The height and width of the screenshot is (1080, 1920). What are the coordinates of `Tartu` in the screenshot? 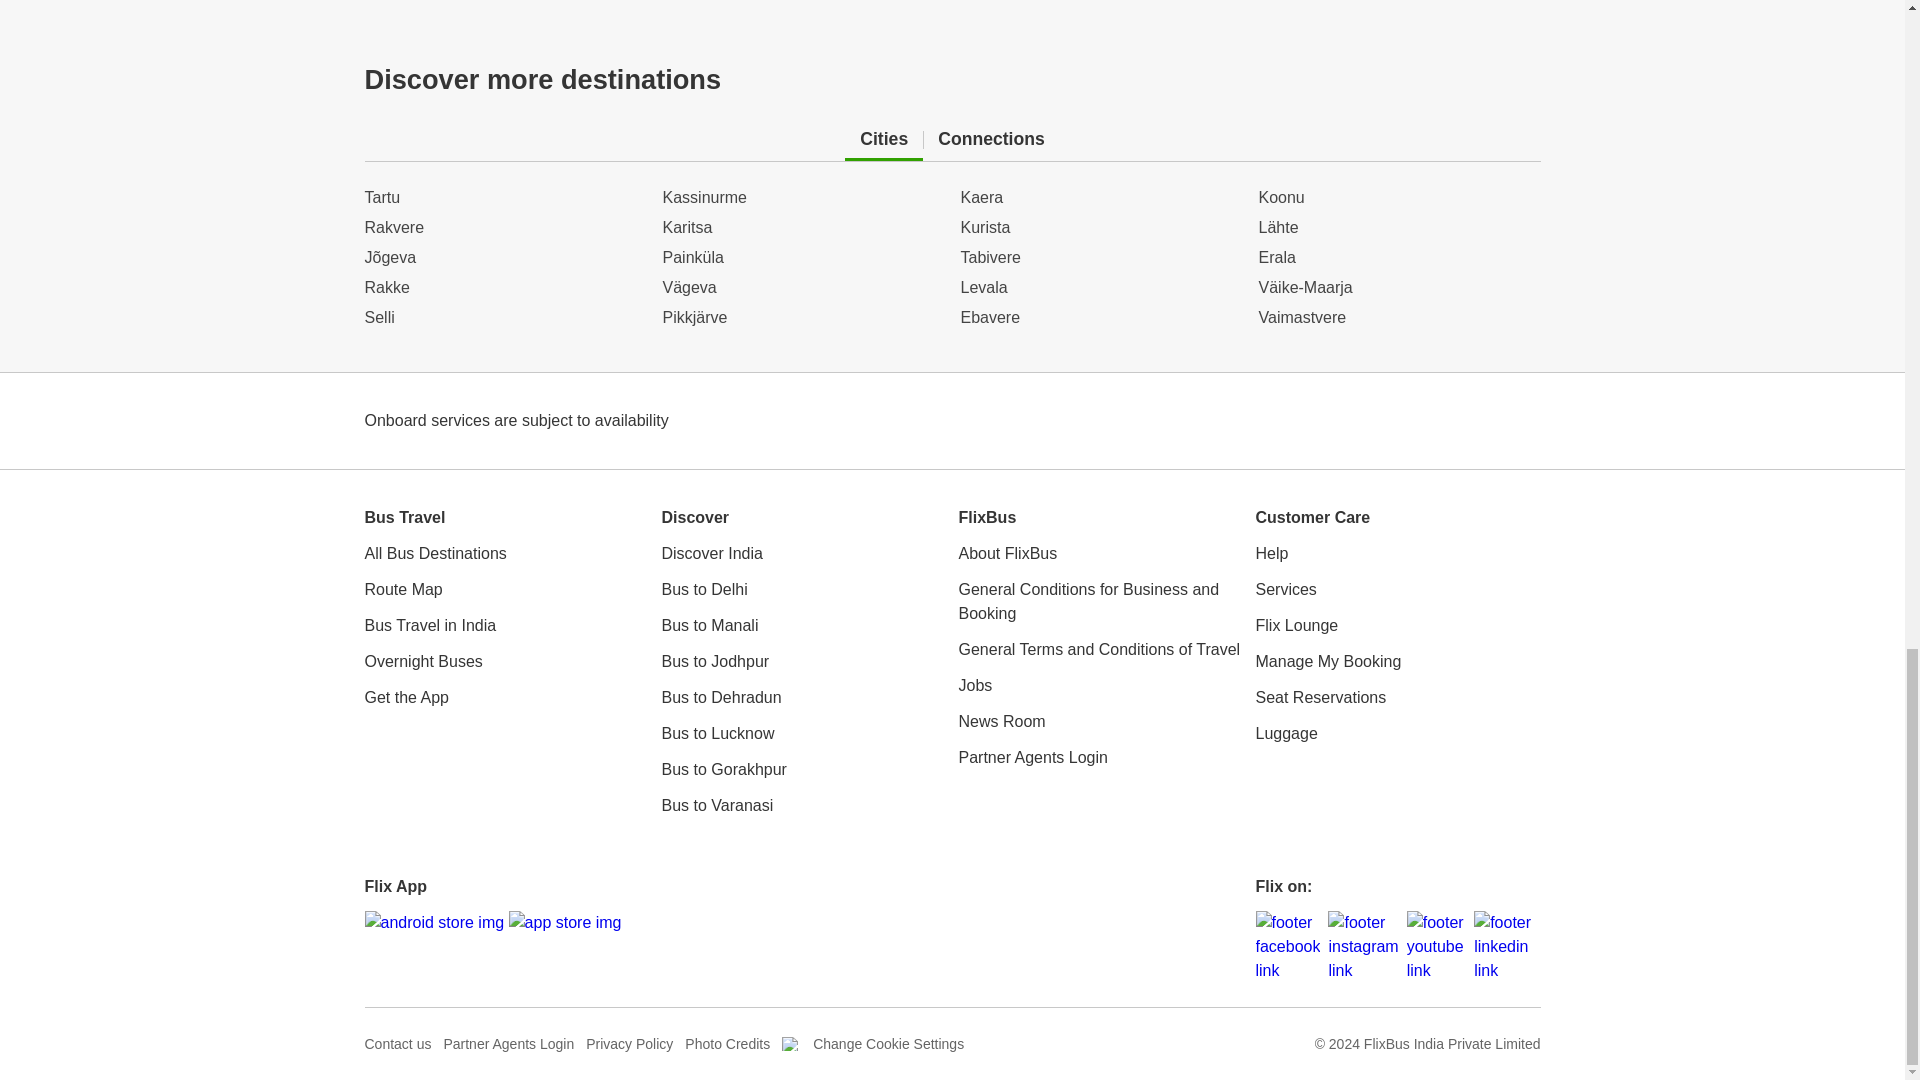 It's located at (504, 197).